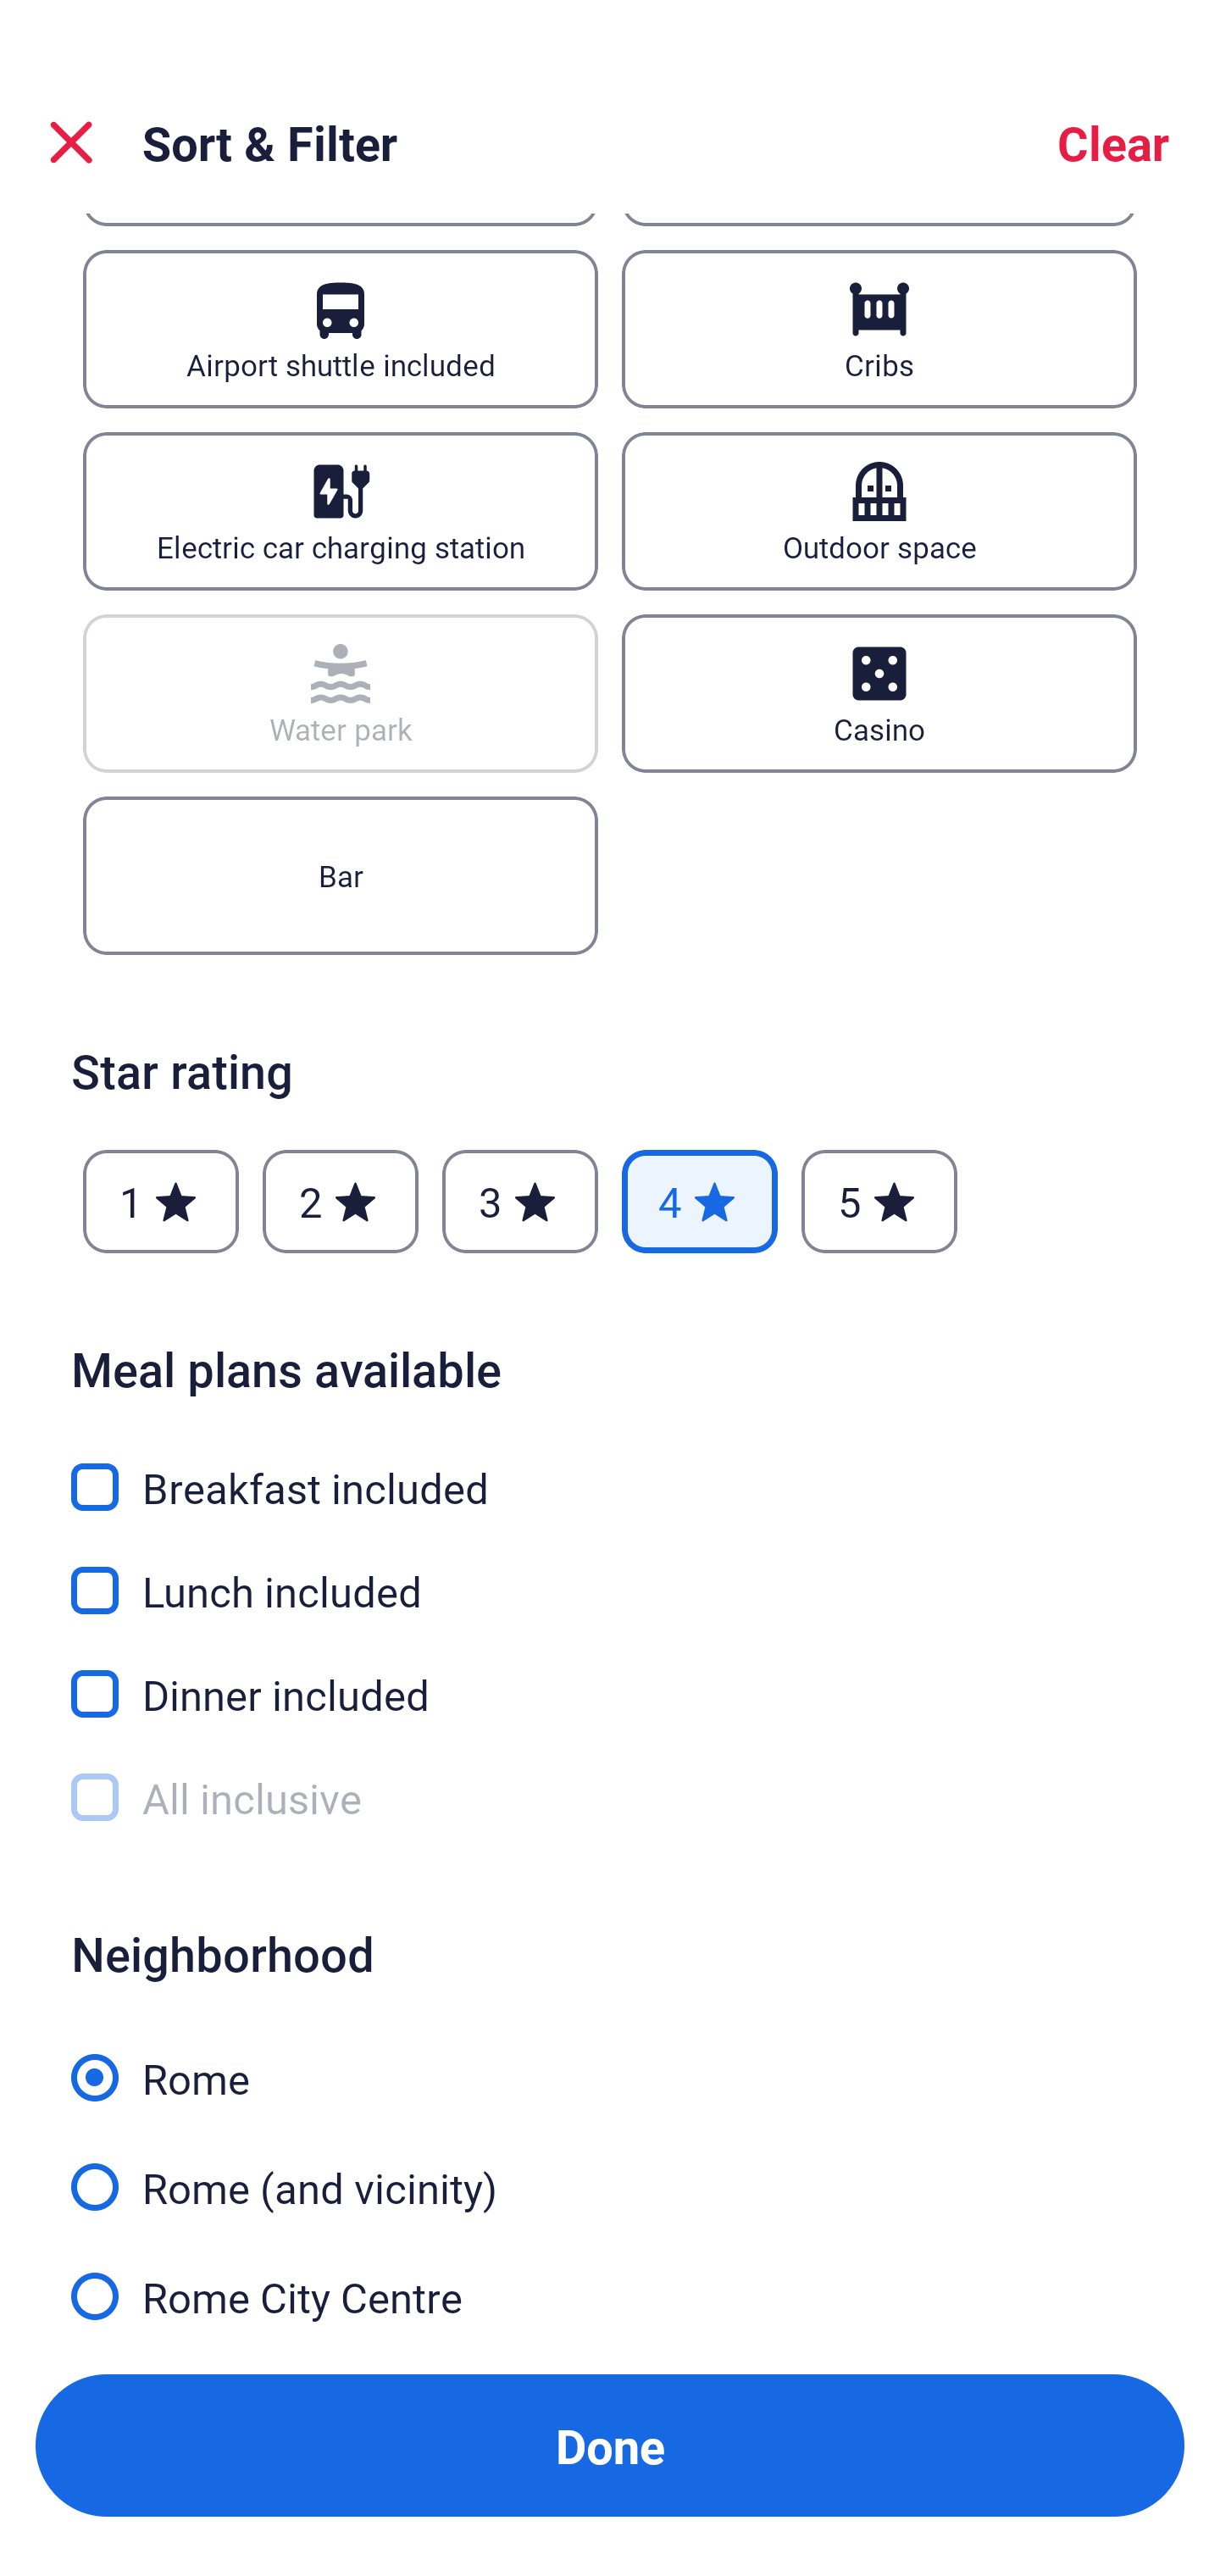 This screenshot has width=1220, height=2576. What do you see at coordinates (610, 1674) in the screenshot?
I see `Dinner included, Dinner included` at bounding box center [610, 1674].